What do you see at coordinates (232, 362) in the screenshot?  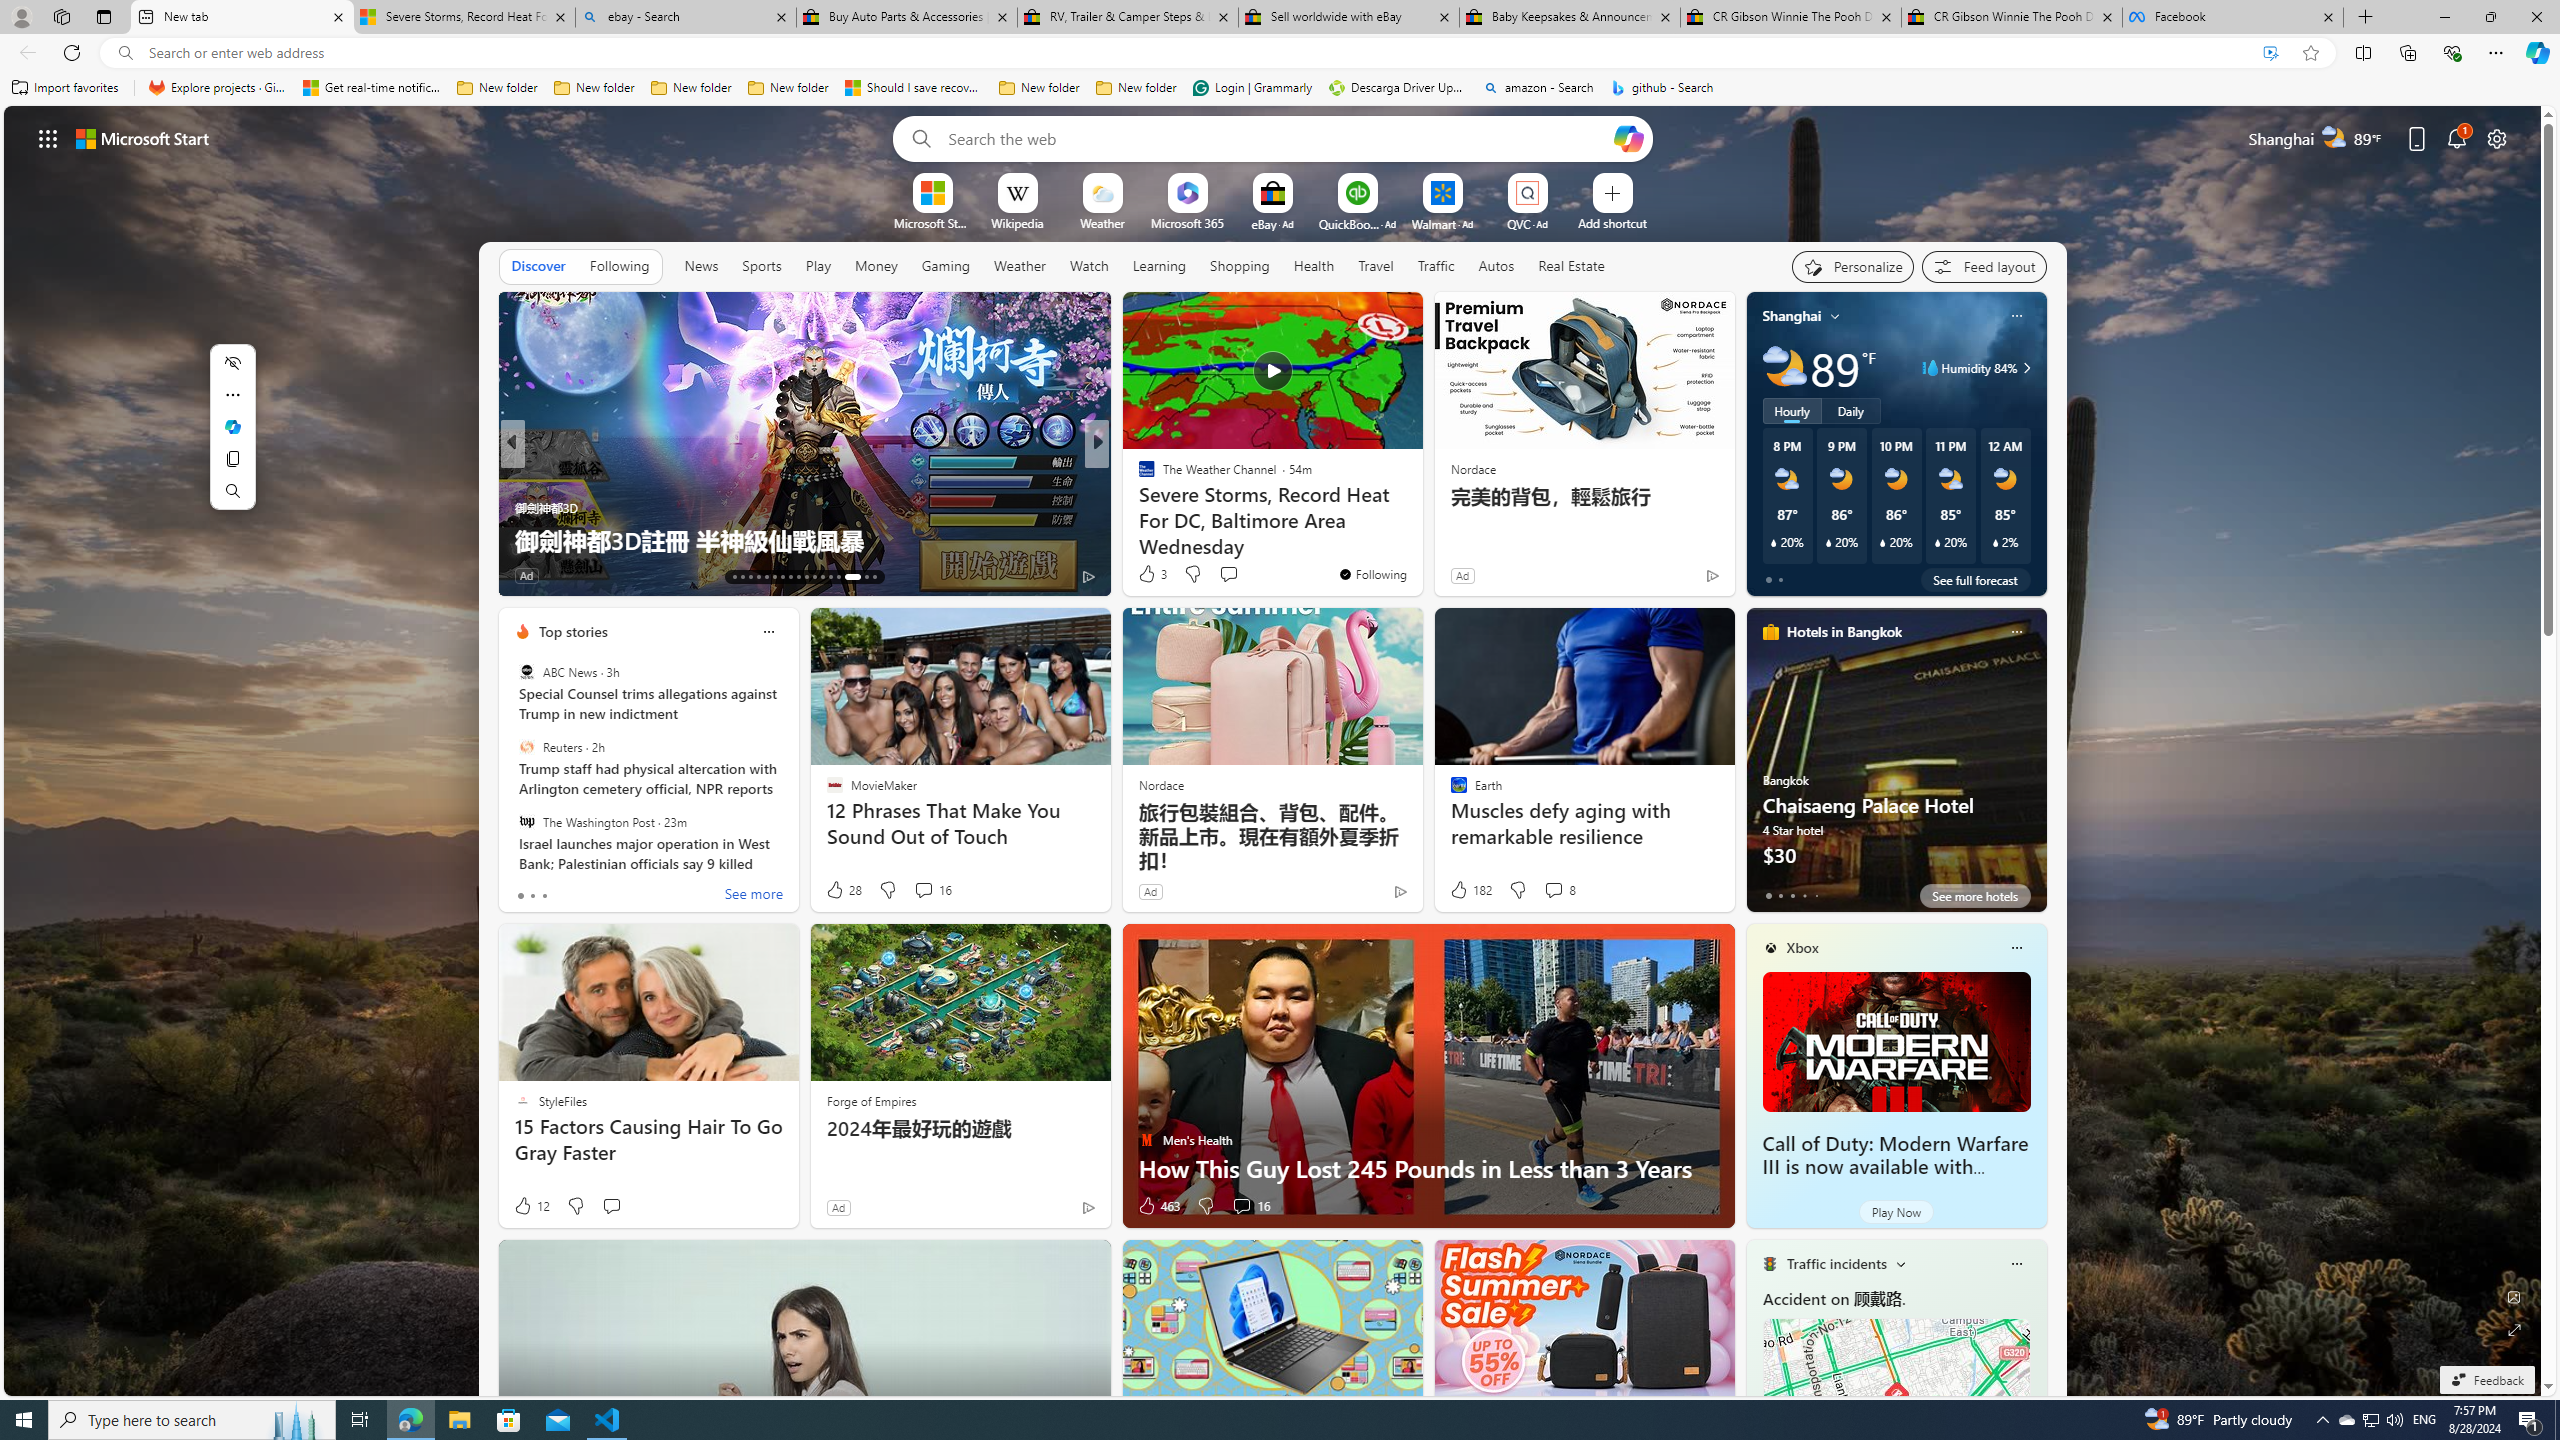 I see `Hide menu` at bounding box center [232, 362].